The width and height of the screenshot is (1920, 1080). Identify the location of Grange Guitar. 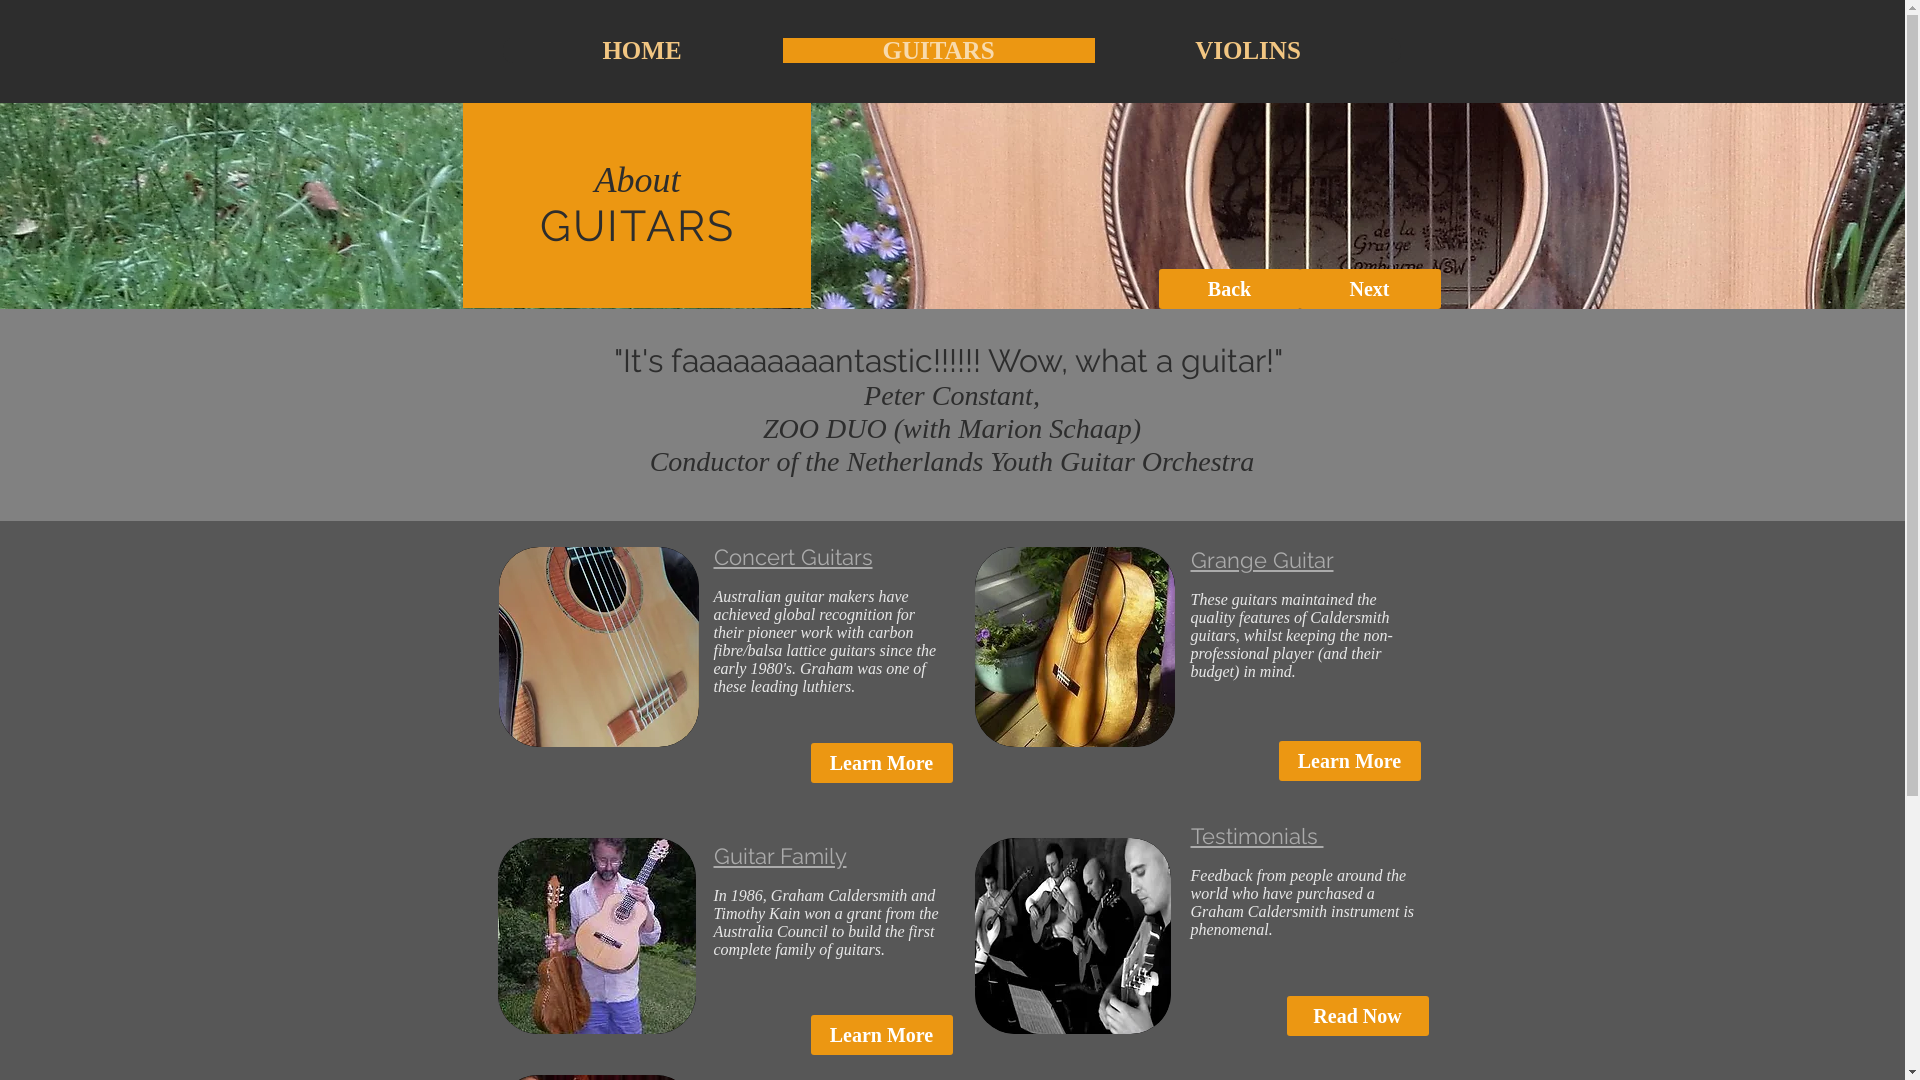
(1262, 560).